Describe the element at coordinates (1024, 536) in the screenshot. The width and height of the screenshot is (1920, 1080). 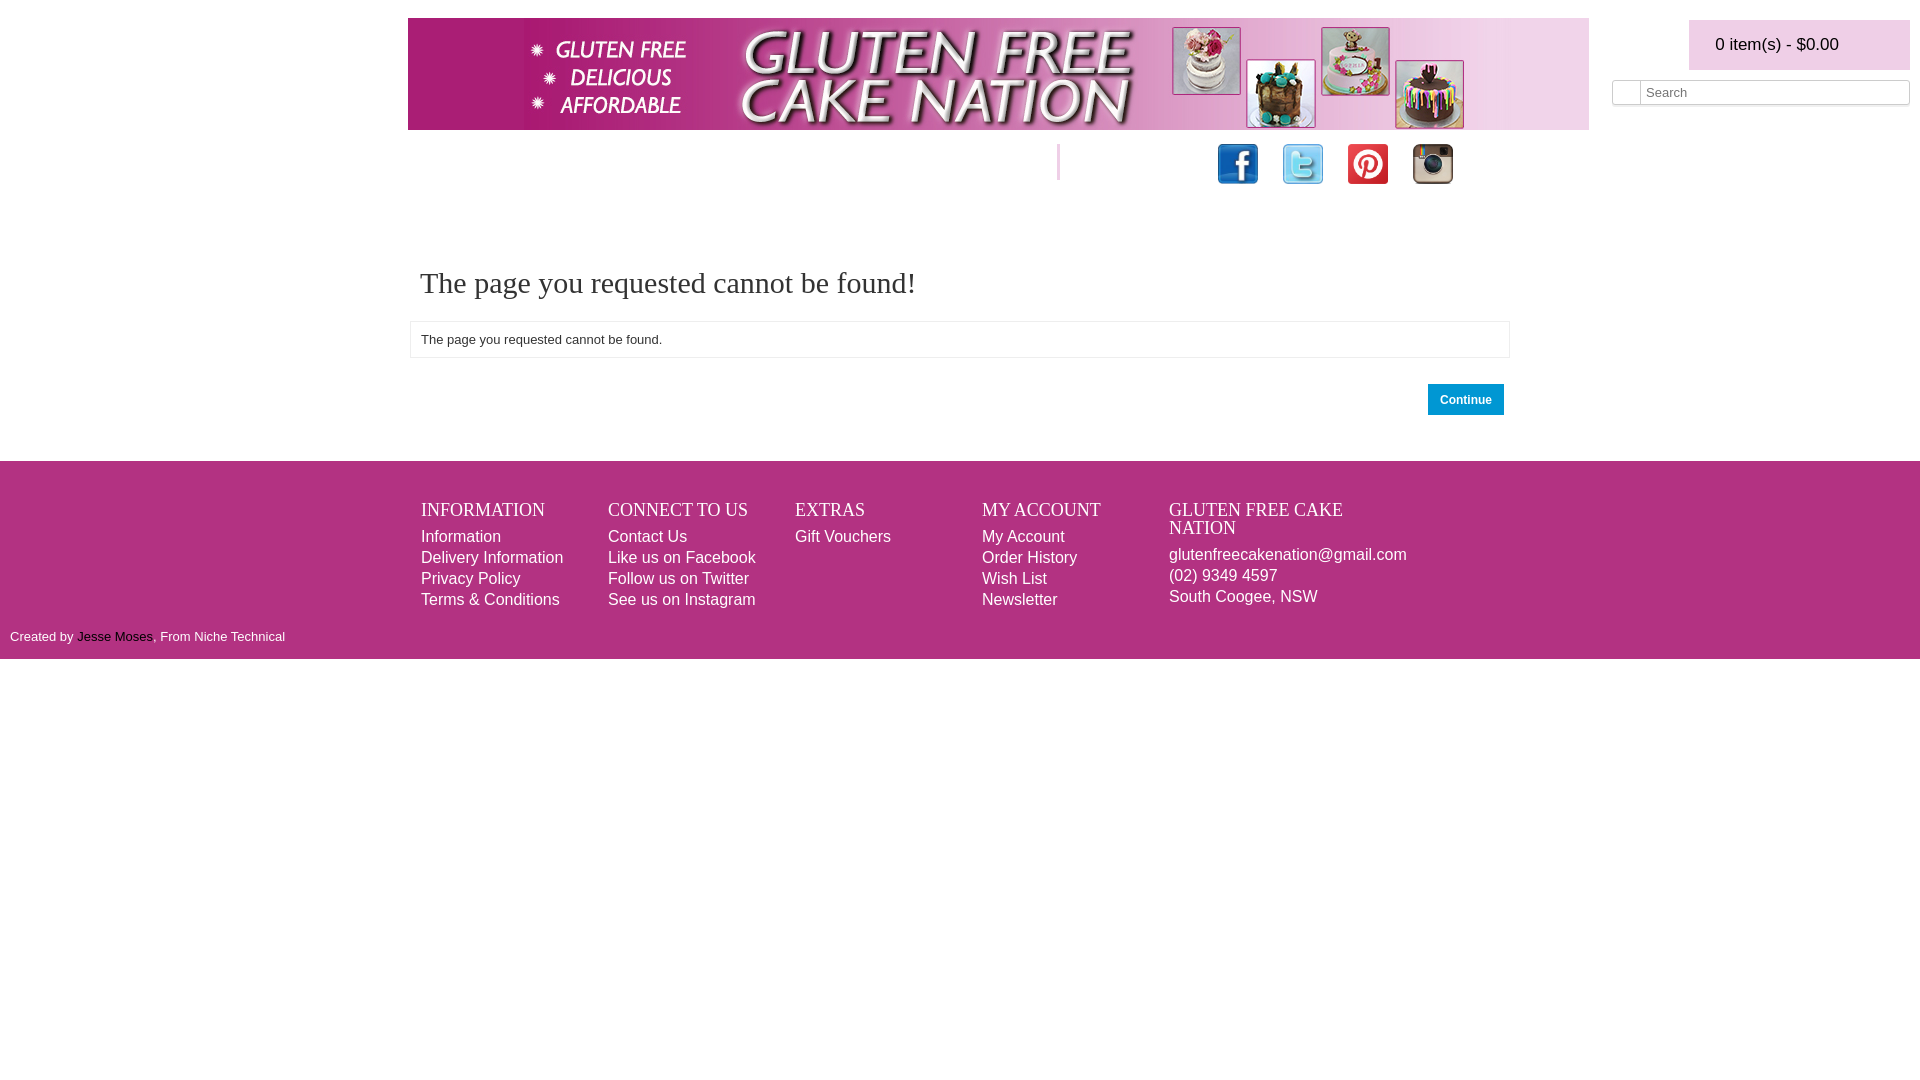
I see `My Account` at that location.